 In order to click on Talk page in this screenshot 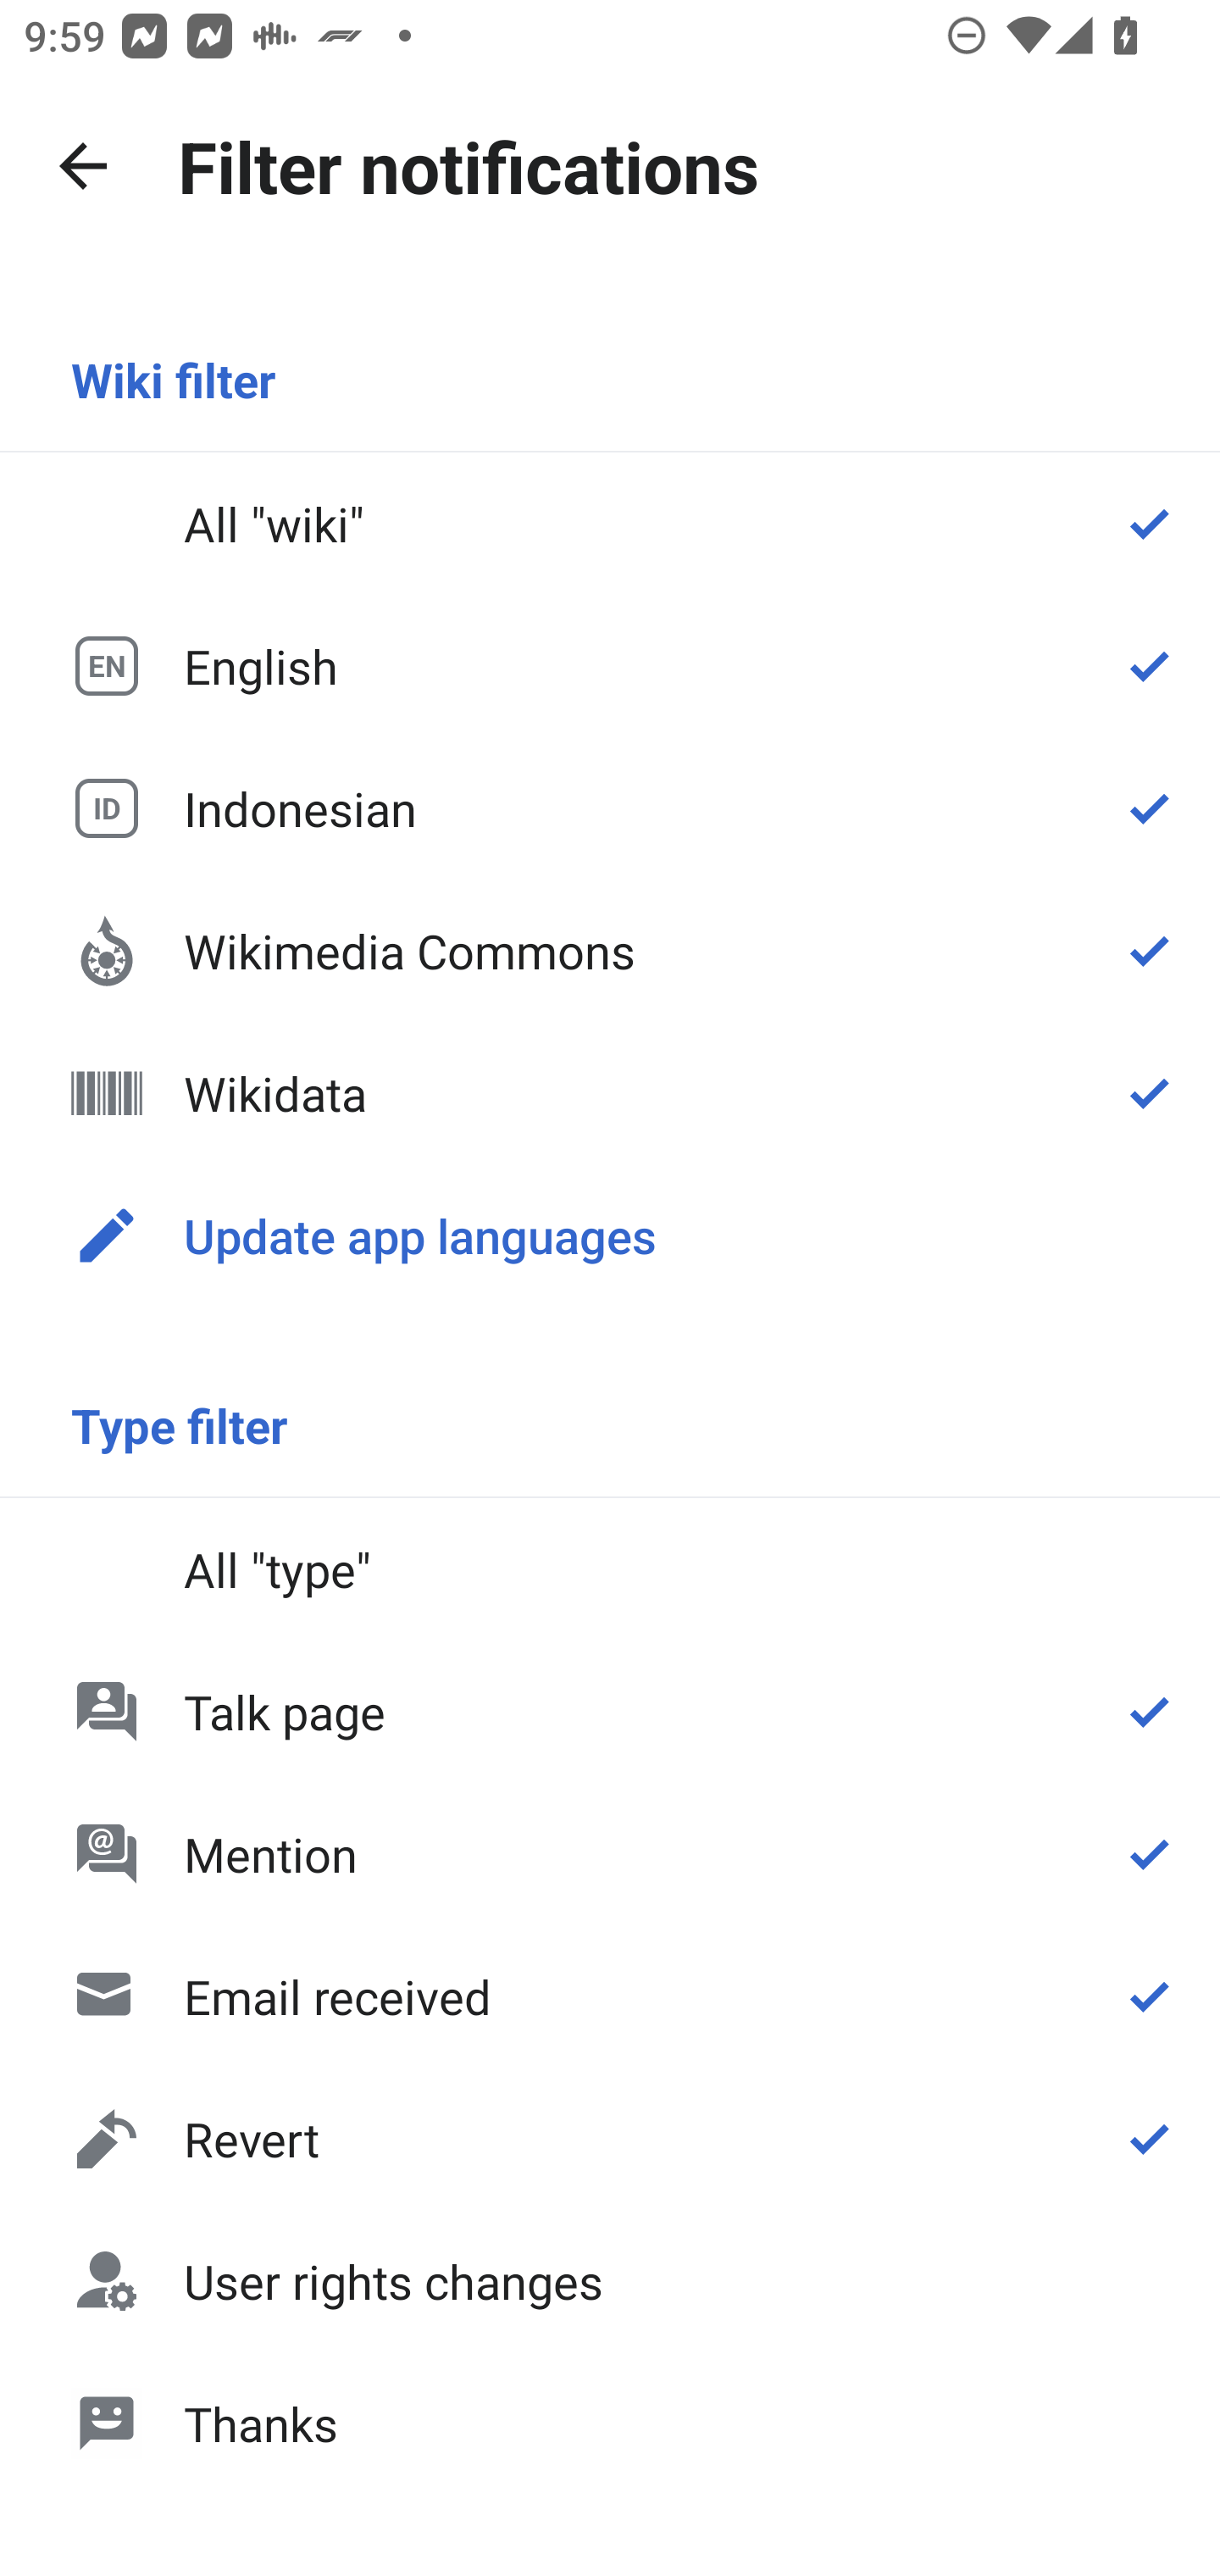, I will do `click(610, 1712)`.